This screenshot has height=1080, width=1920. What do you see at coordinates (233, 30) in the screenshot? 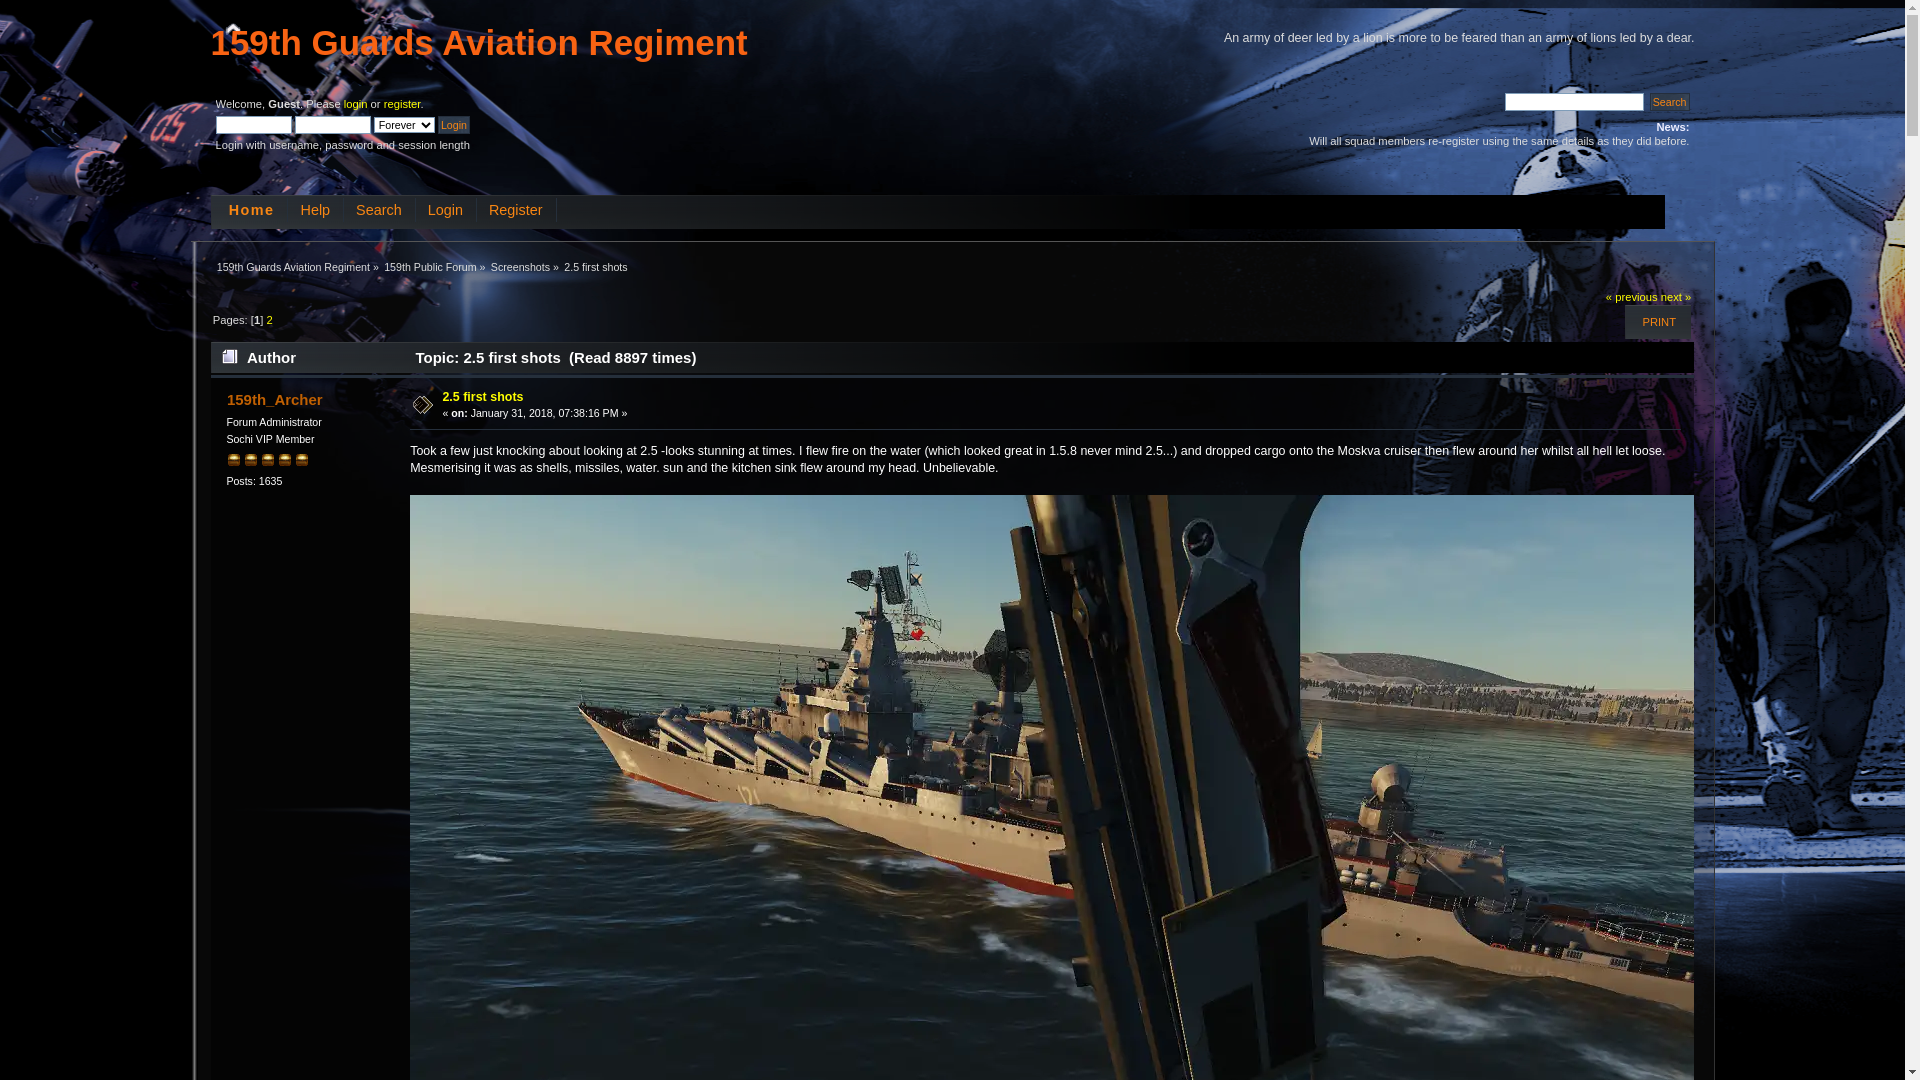
I see `Shrink or expand the header.` at bounding box center [233, 30].